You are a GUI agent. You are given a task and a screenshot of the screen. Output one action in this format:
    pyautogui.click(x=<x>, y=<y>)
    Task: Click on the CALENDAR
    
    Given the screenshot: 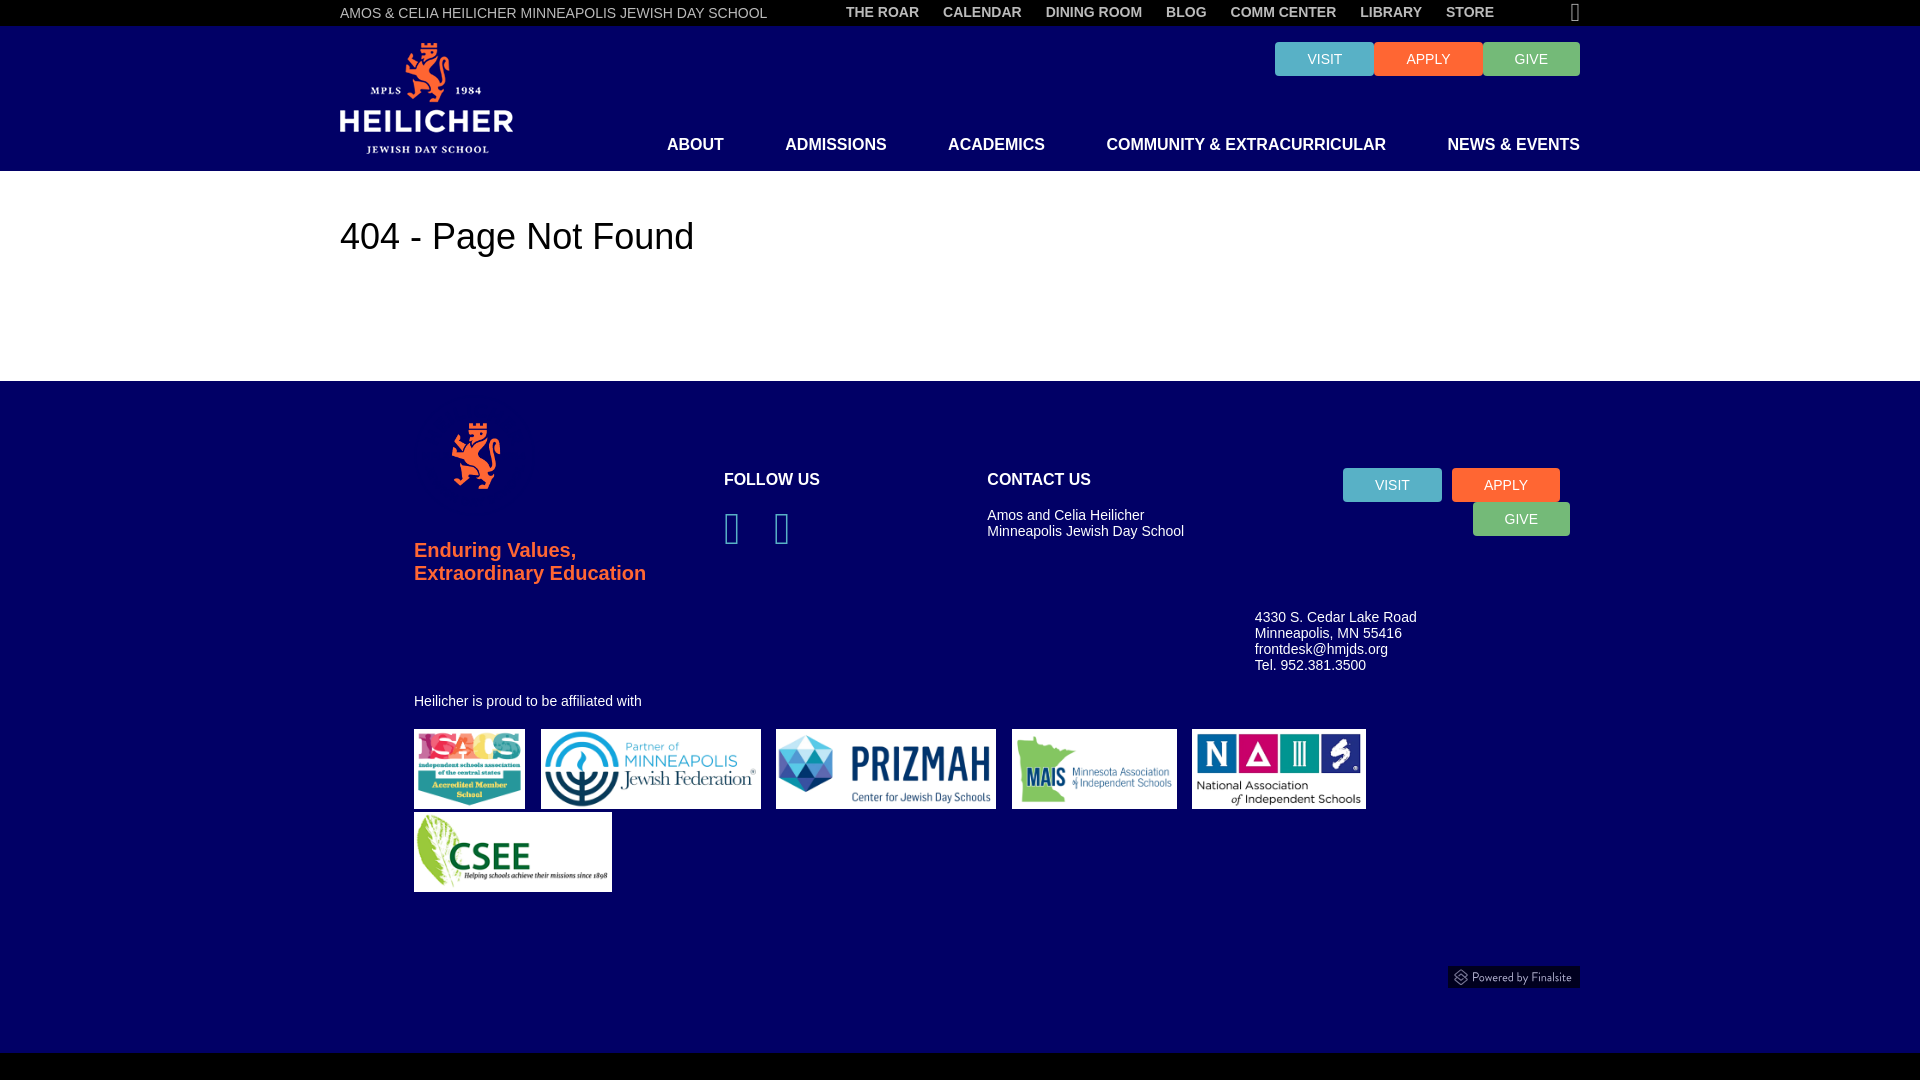 What is the action you would take?
    pyautogui.click(x=982, y=12)
    